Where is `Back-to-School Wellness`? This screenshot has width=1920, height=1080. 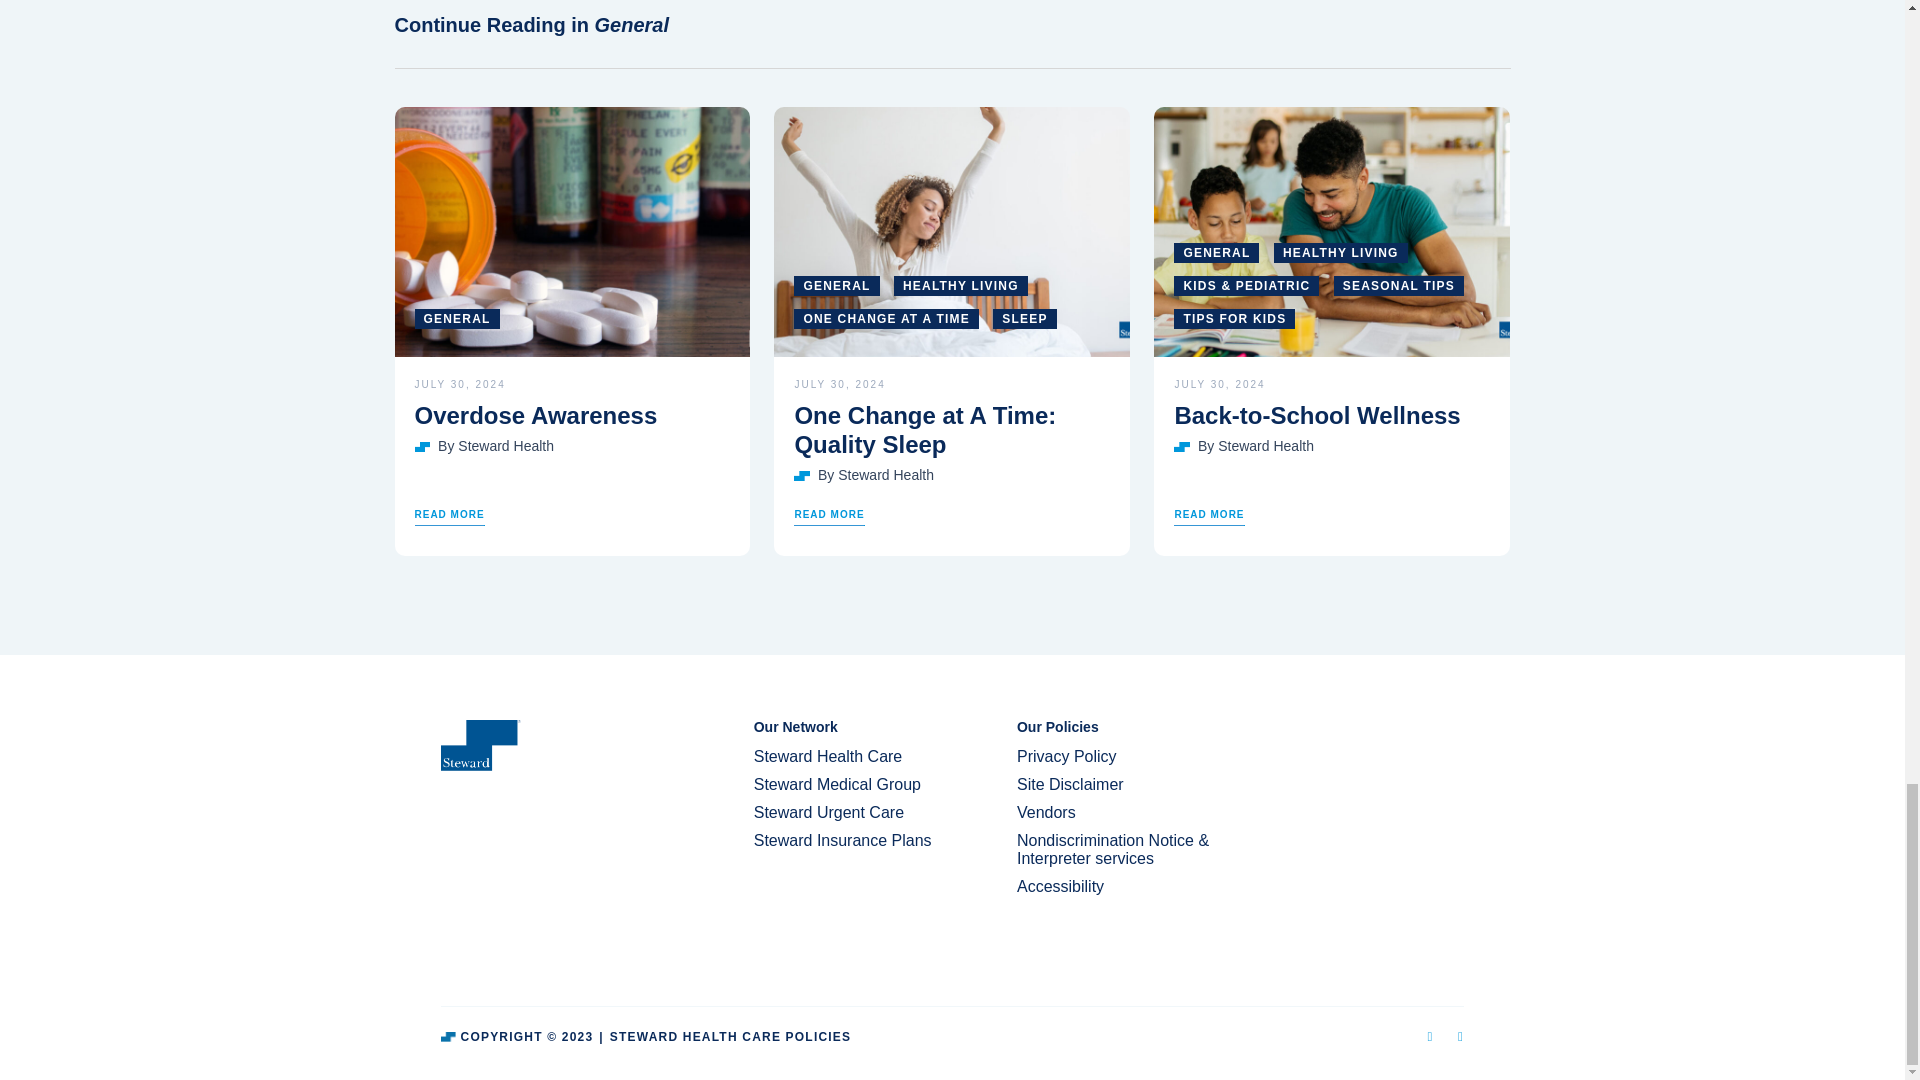 Back-to-School Wellness is located at coordinates (1331, 416).